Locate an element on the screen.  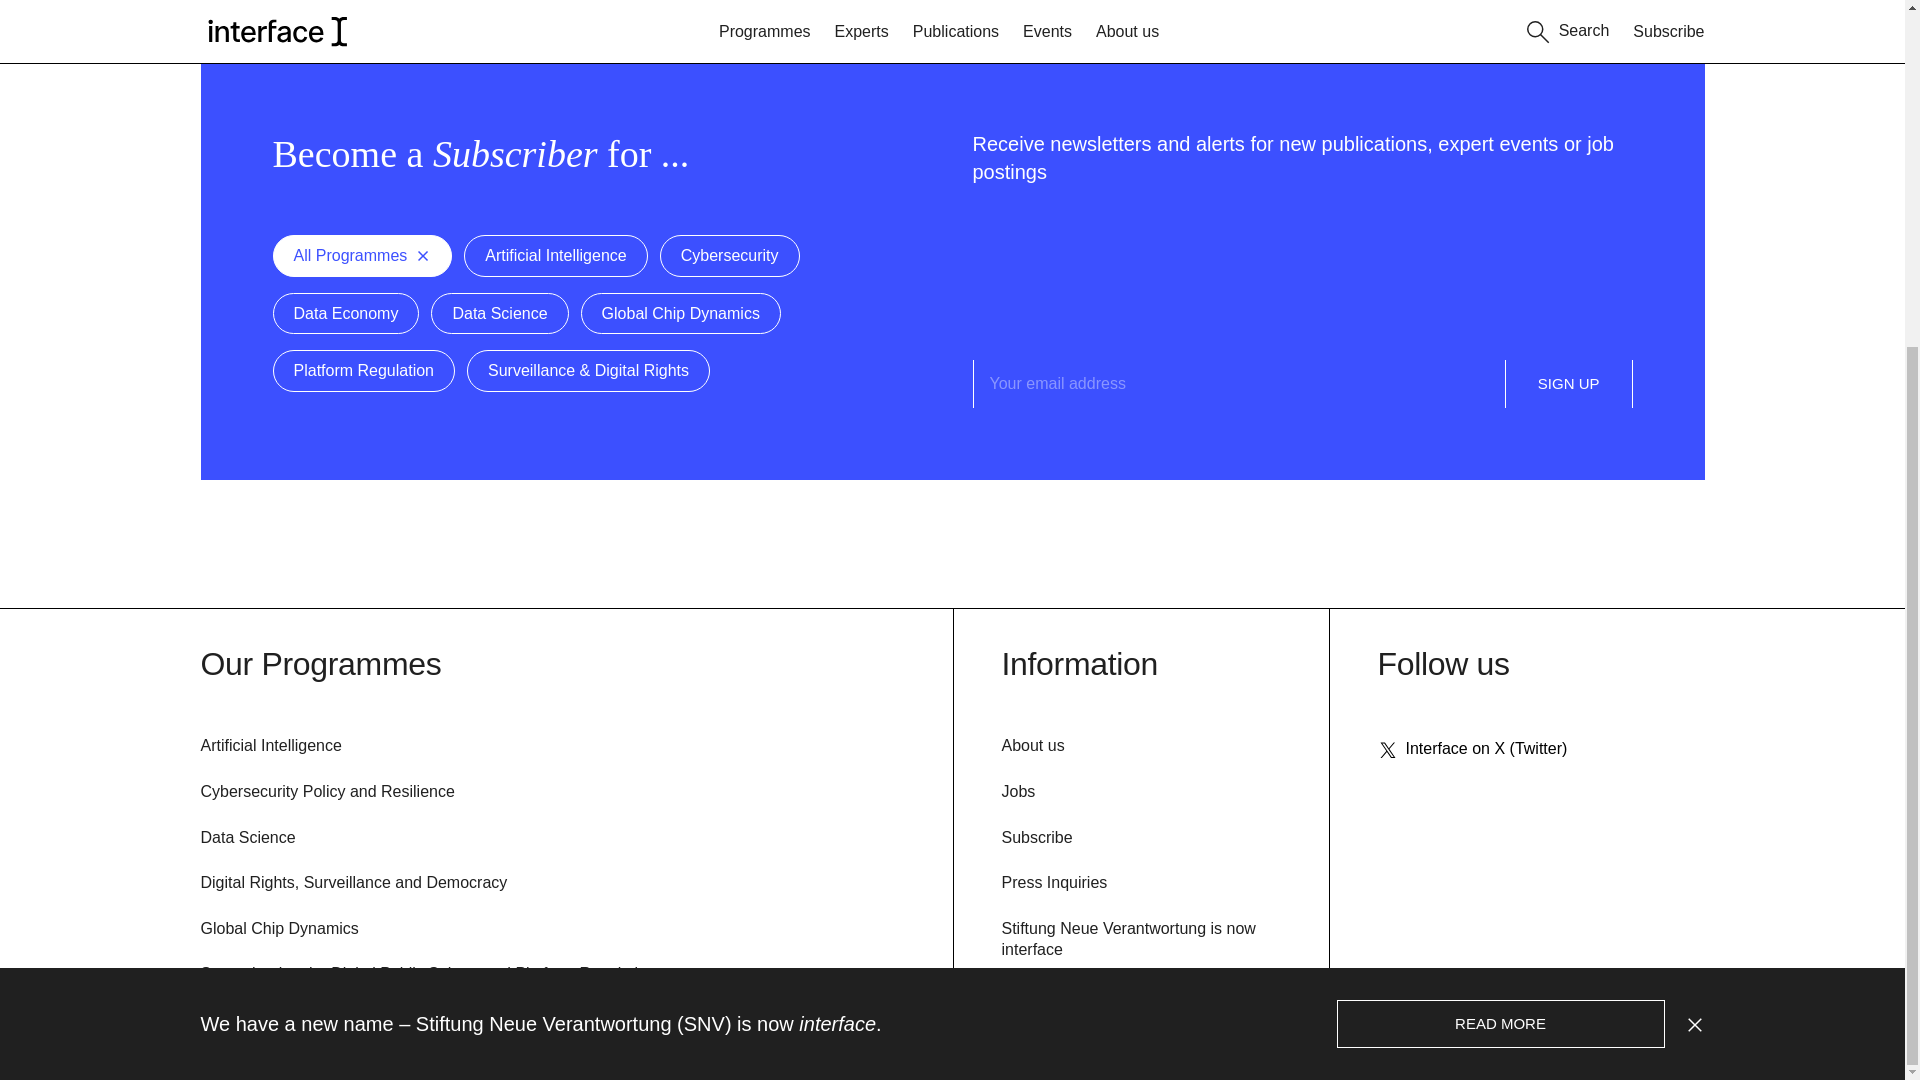
About us is located at coordinates (1034, 746).